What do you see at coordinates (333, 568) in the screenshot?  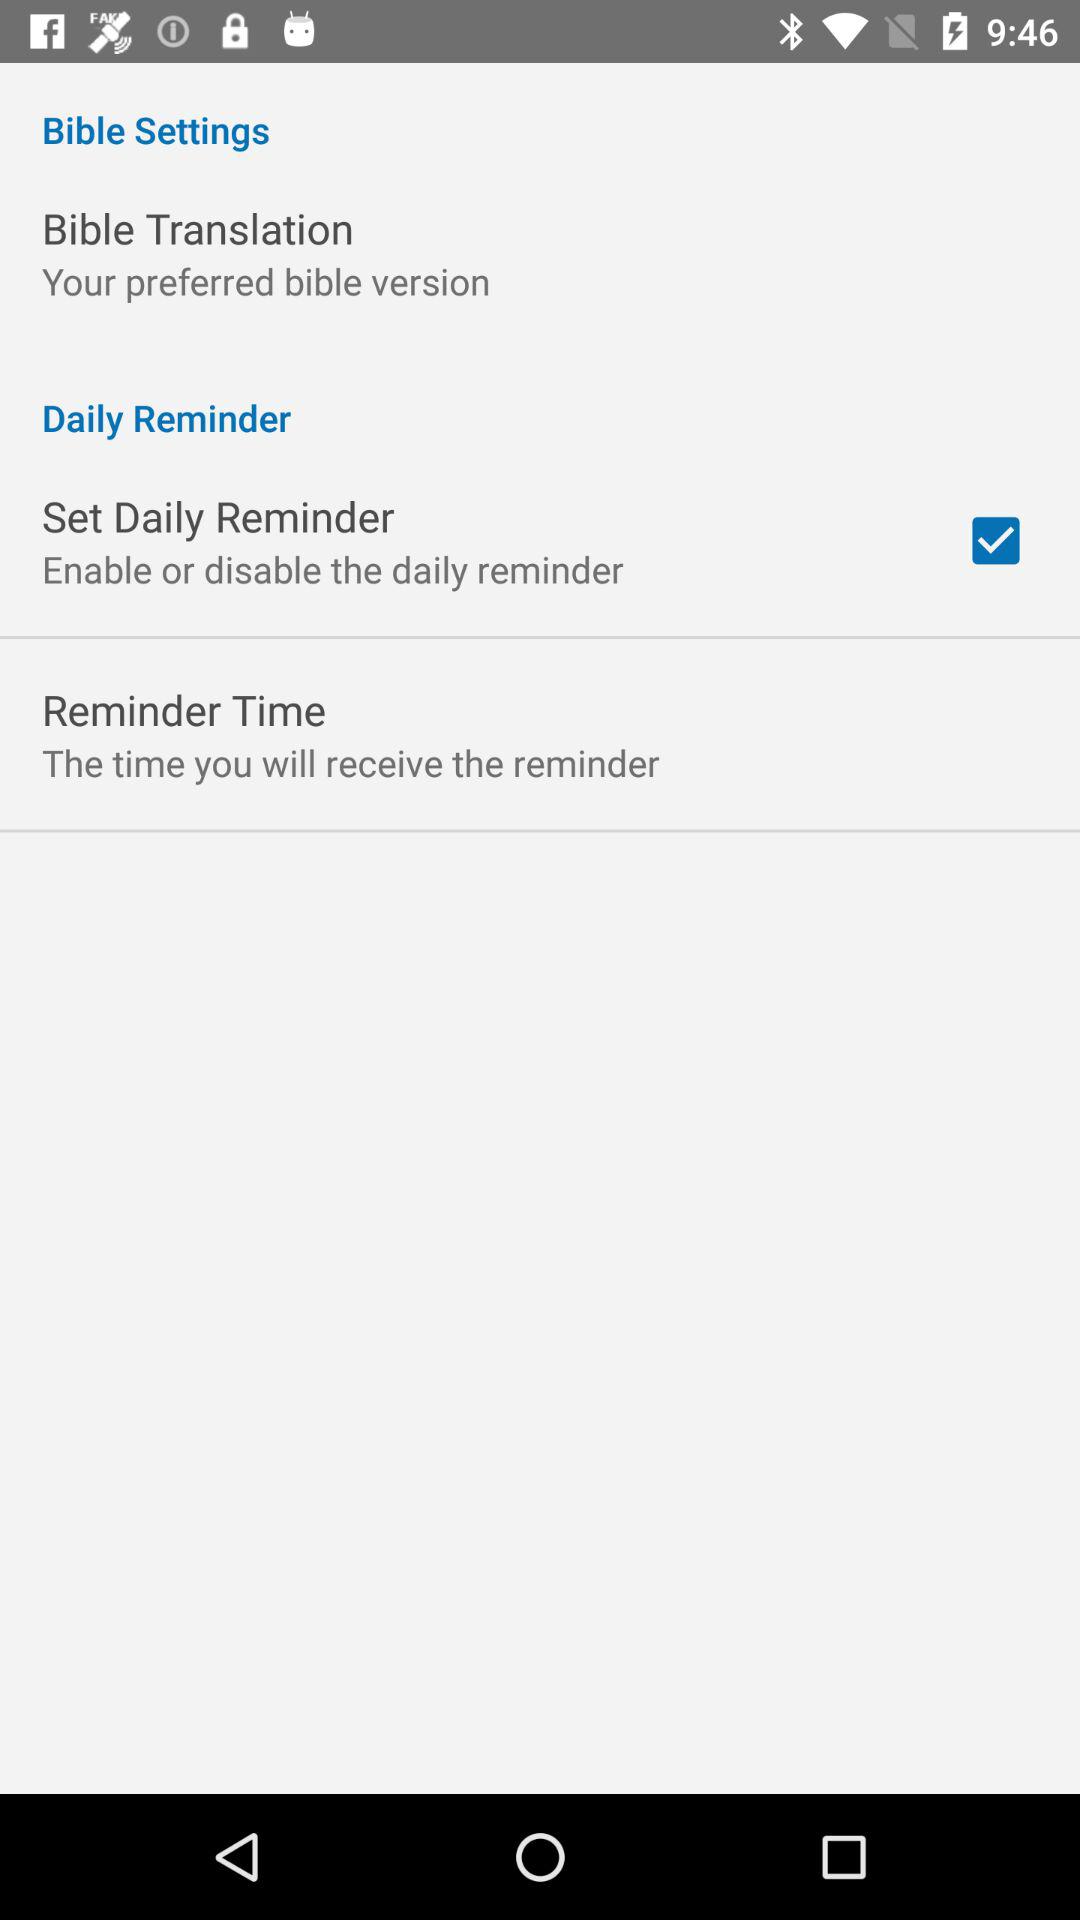 I see `swipe to the enable or disable item` at bounding box center [333, 568].